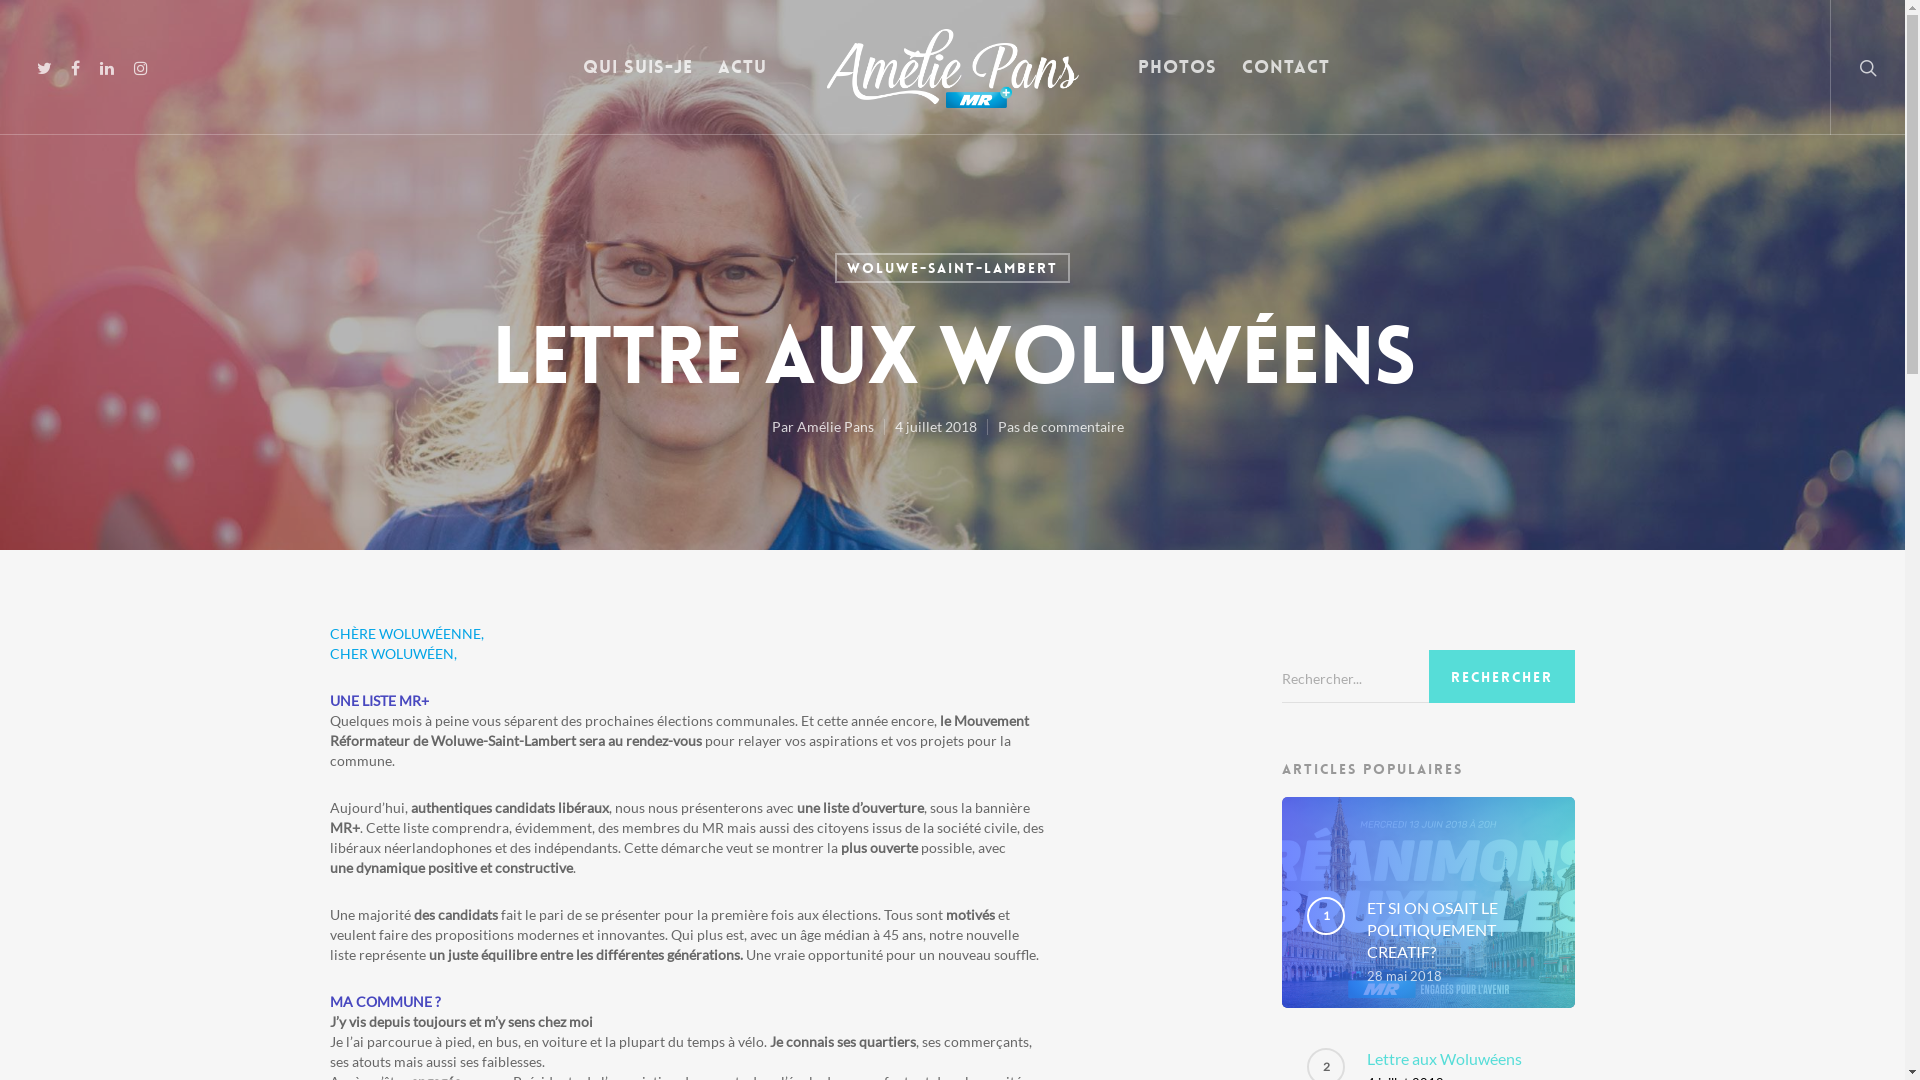 This screenshot has height=1080, width=1920. What do you see at coordinates (952, 268) in the screenshot?
I see `WOLUWE-SAINT-LAMBERT` at bounding box center [952, 268].